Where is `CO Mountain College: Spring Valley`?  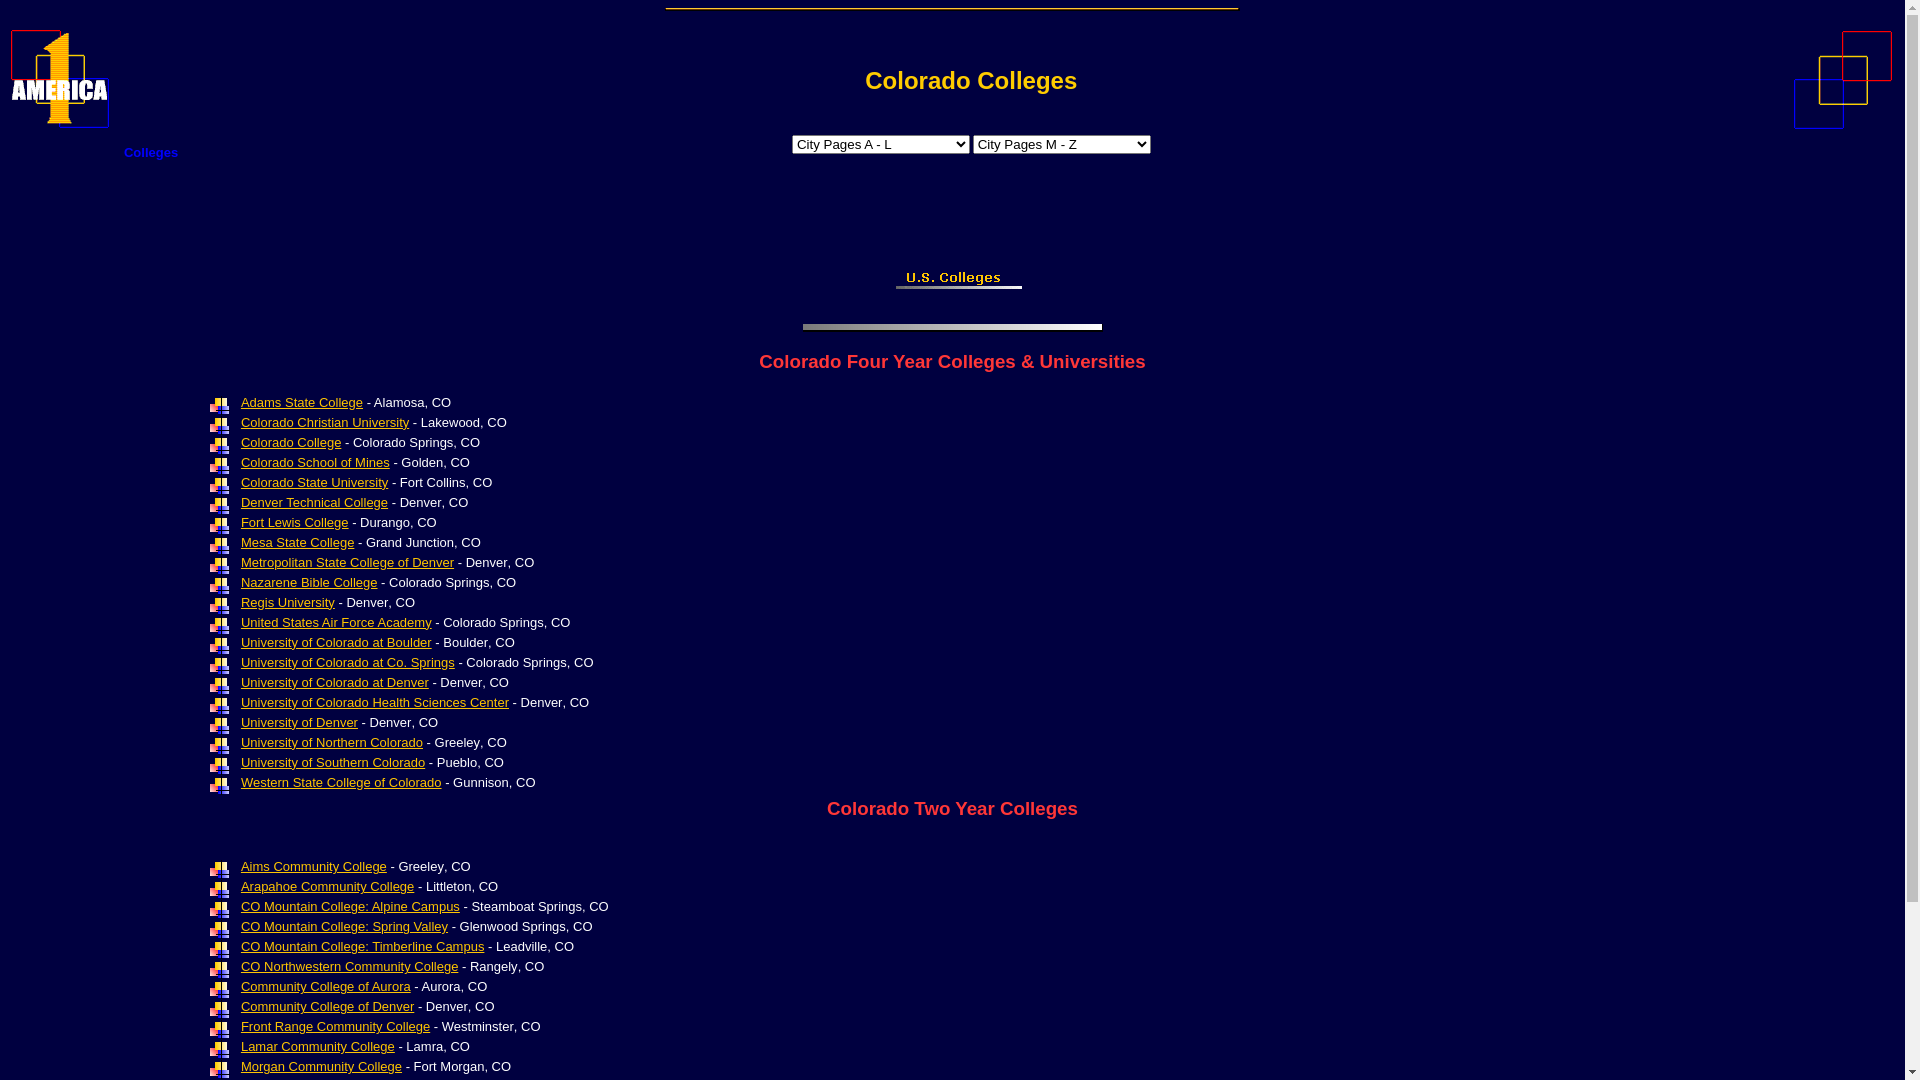
CO Mountain College: Spring Valley is located at coordinates (344, 926).